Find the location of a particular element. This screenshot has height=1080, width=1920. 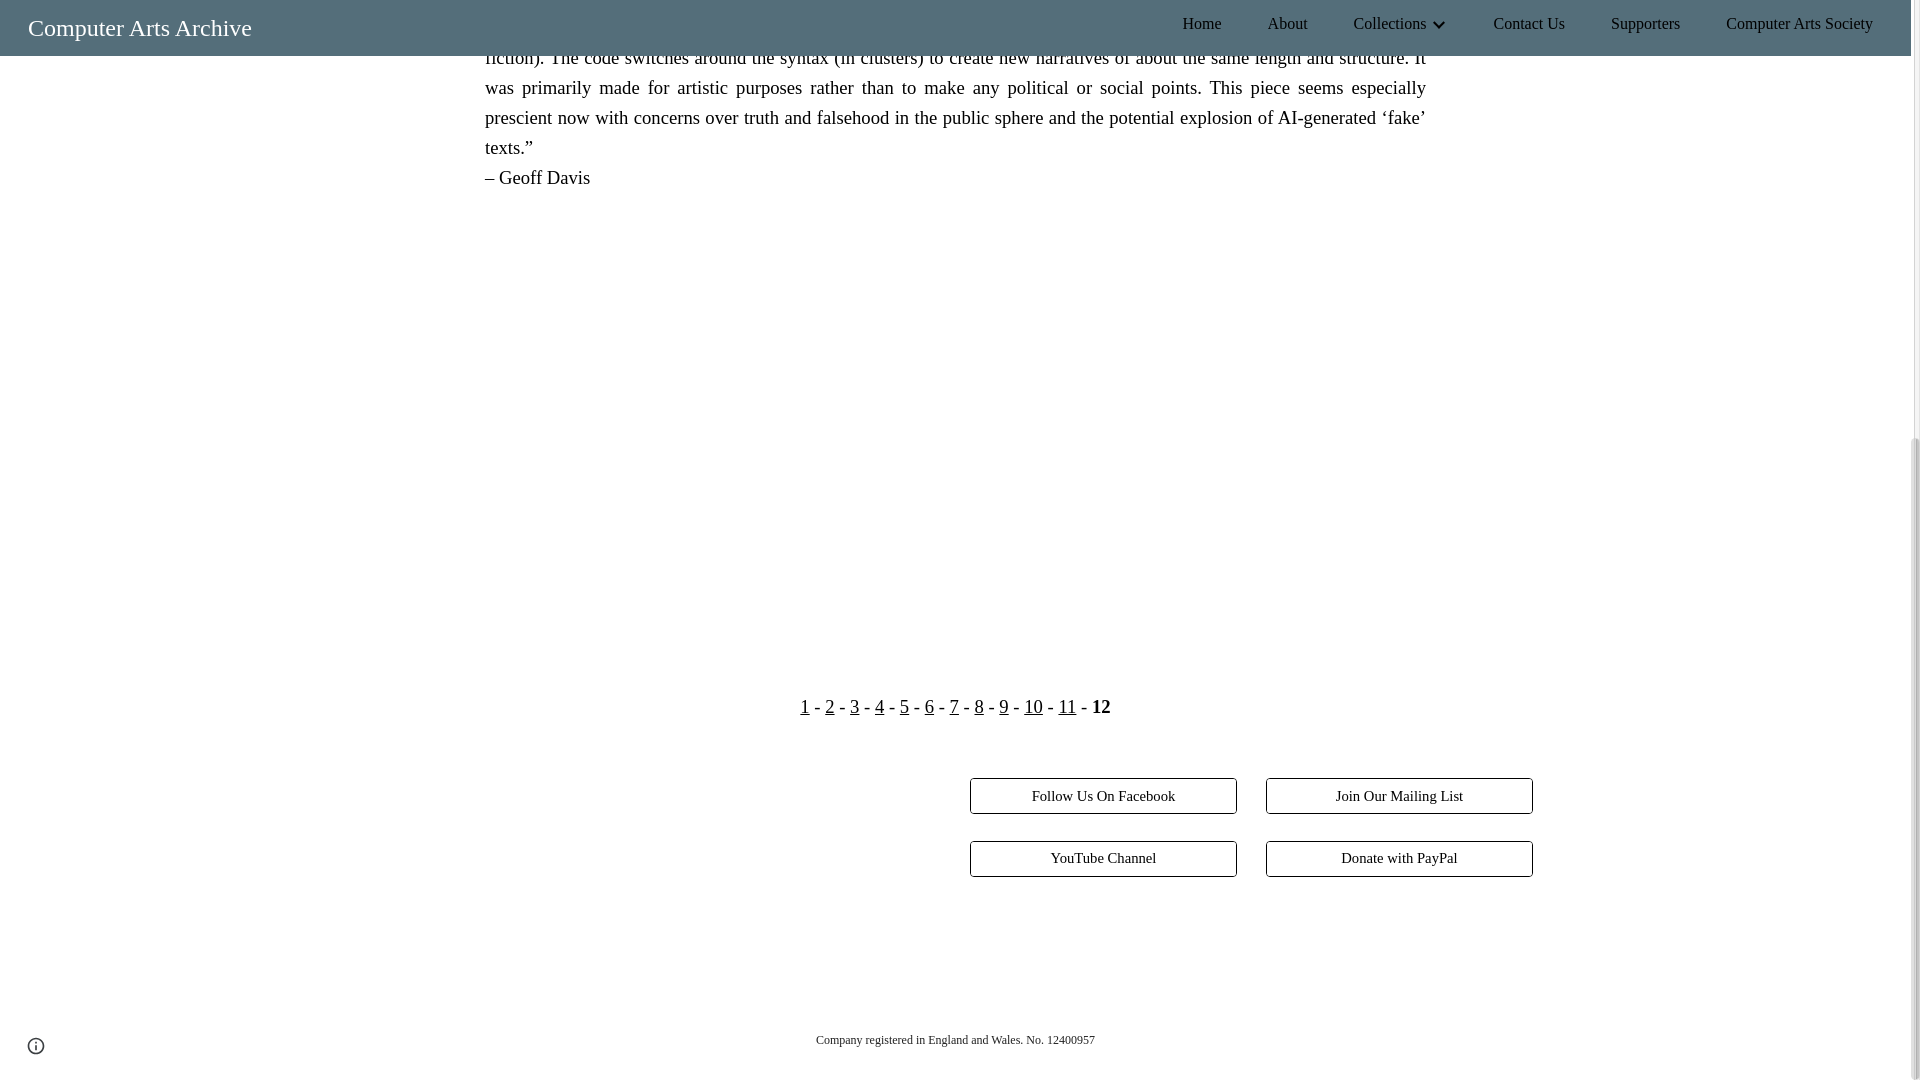

6 is located at coordinates (929, 706).